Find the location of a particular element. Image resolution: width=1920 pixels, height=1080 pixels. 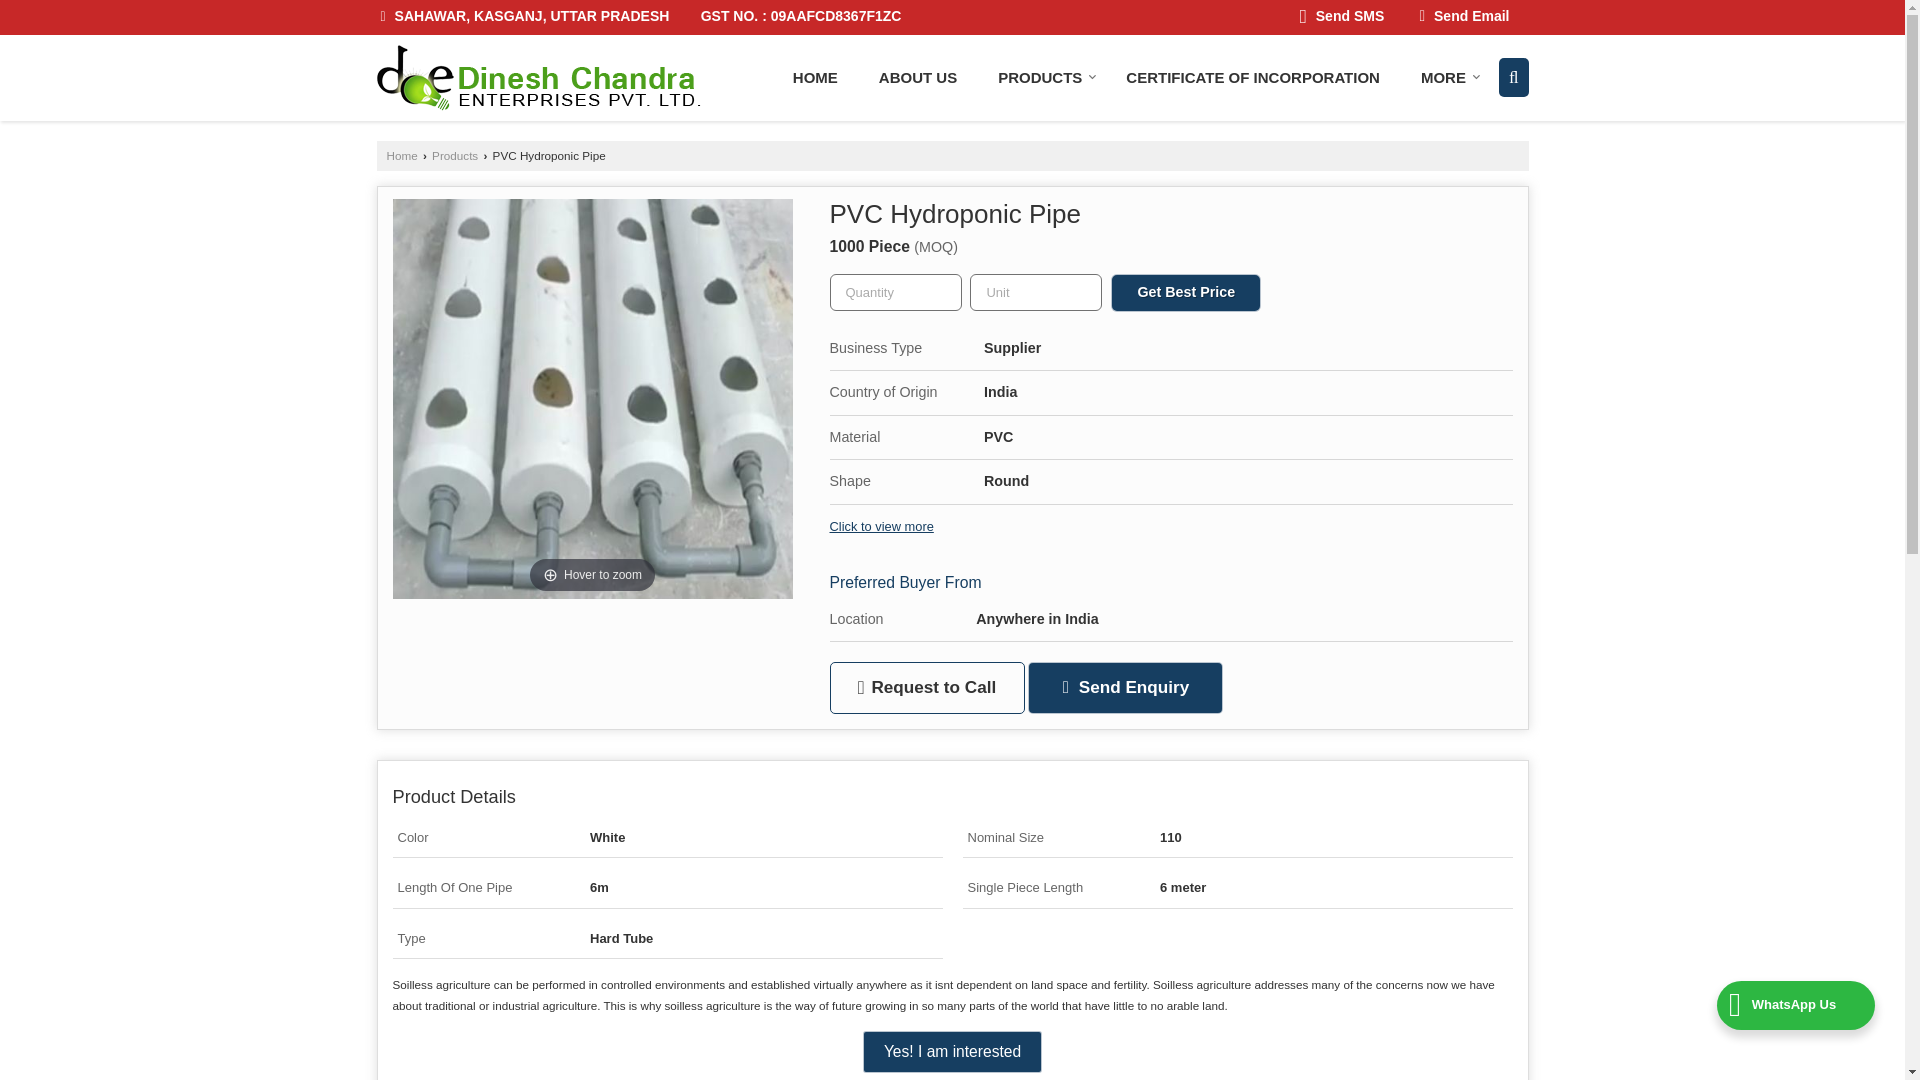

Send SMS is located at coordinates (1342, 18).